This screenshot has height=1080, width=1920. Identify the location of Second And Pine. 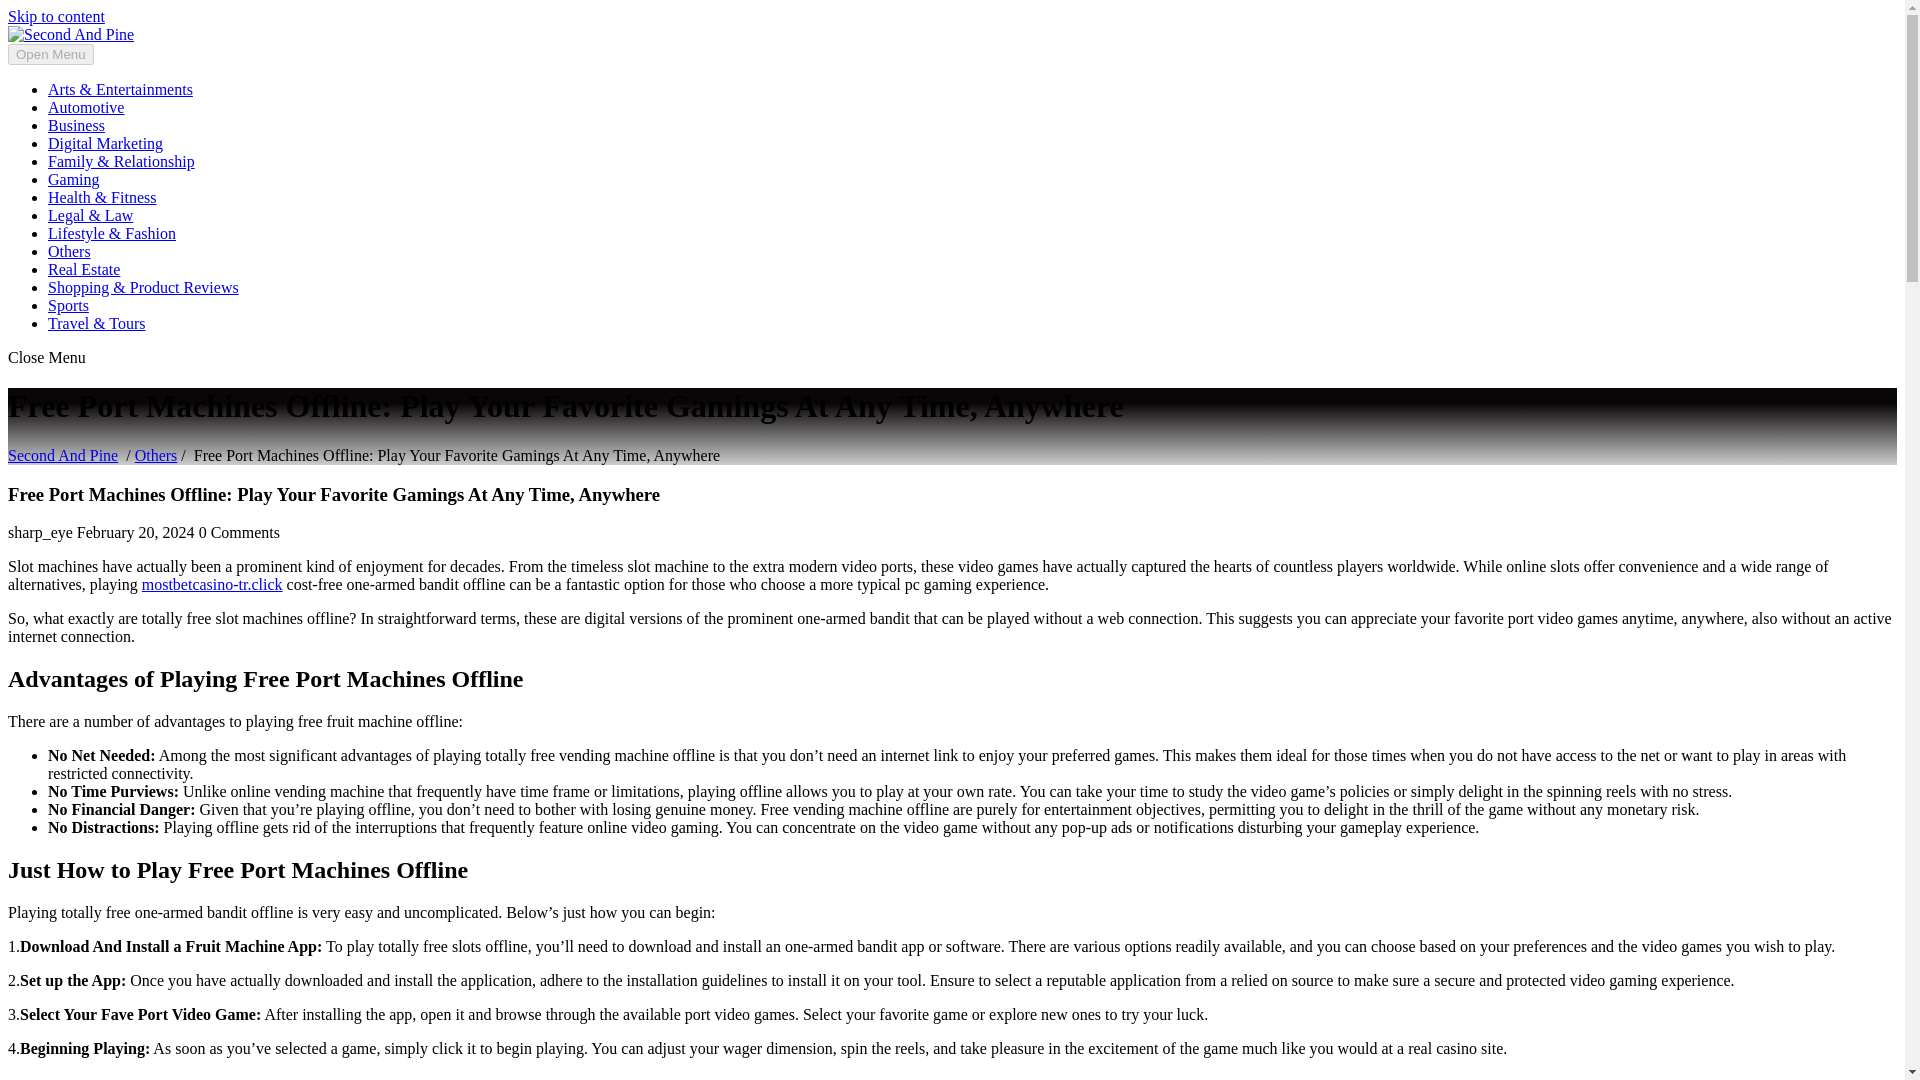
(62, 456).